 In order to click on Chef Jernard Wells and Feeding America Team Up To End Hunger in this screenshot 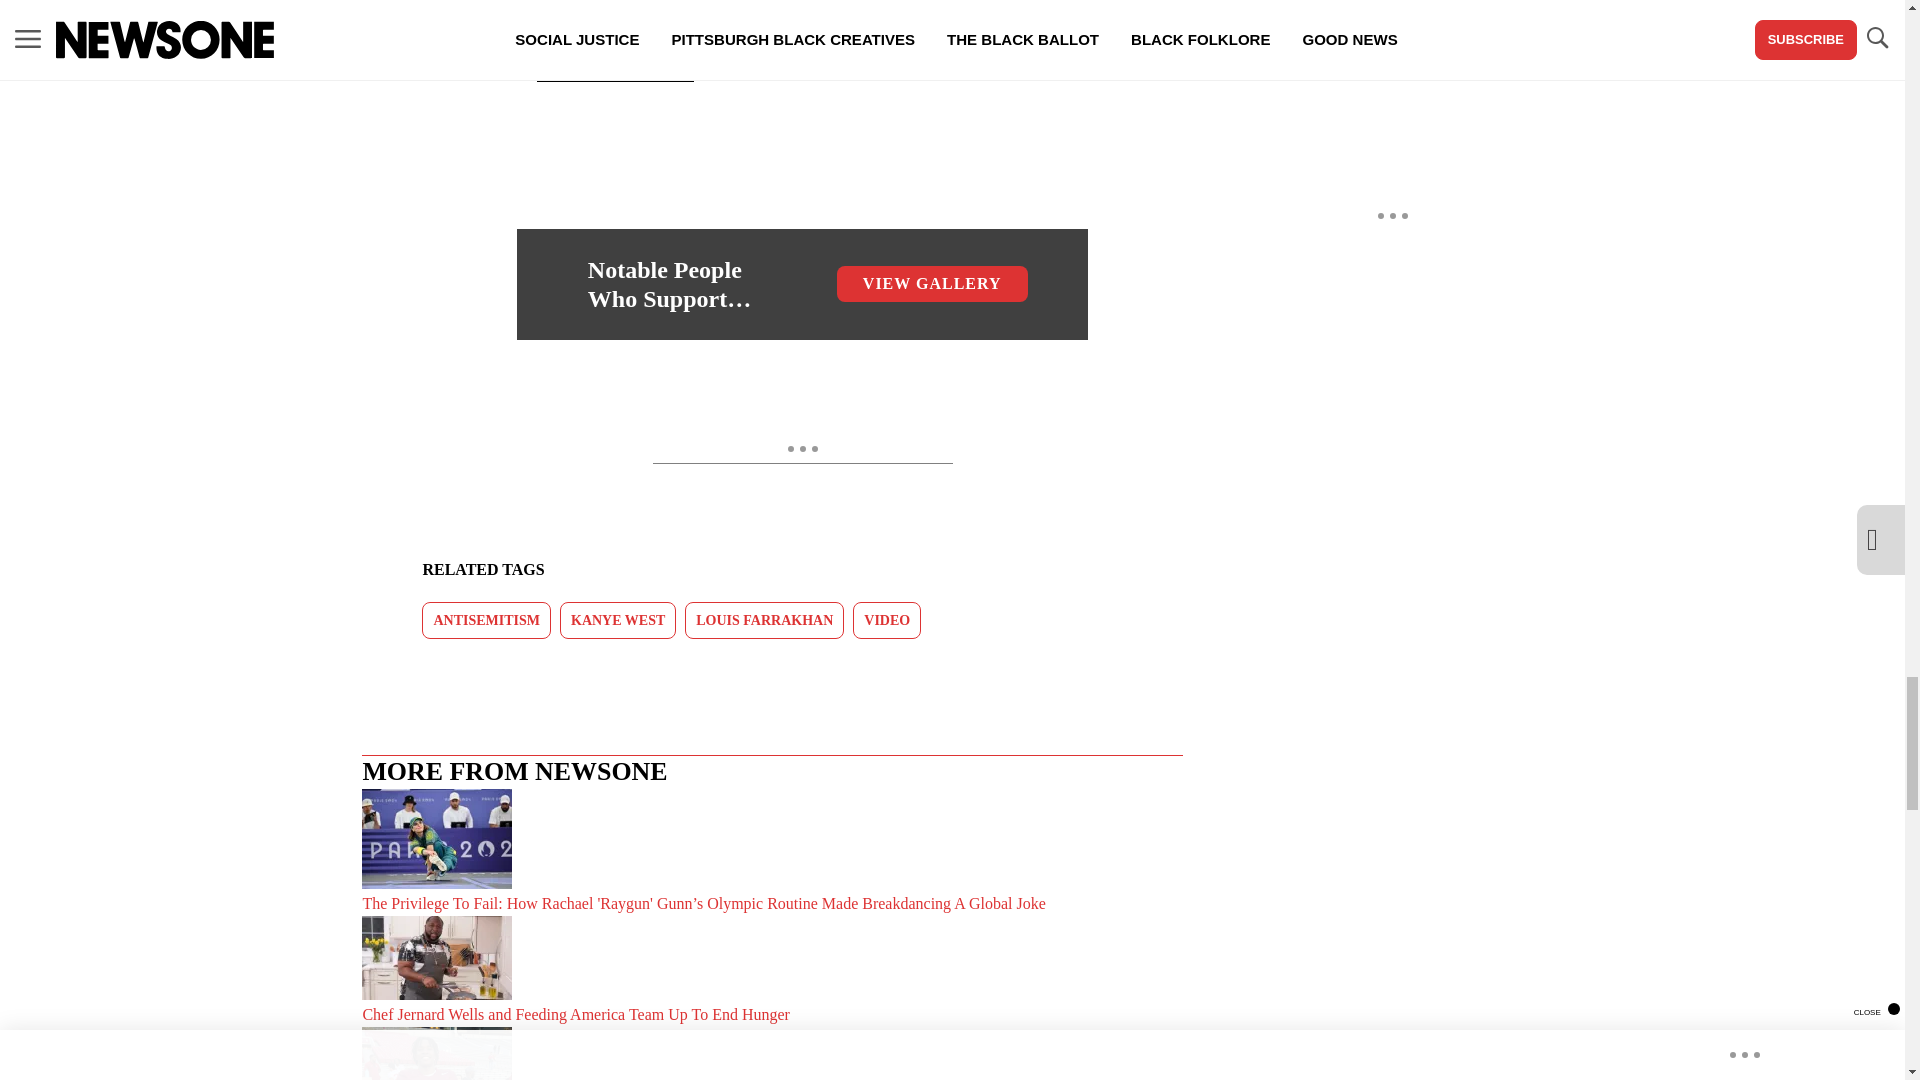, I will do `click(772, 971)`.